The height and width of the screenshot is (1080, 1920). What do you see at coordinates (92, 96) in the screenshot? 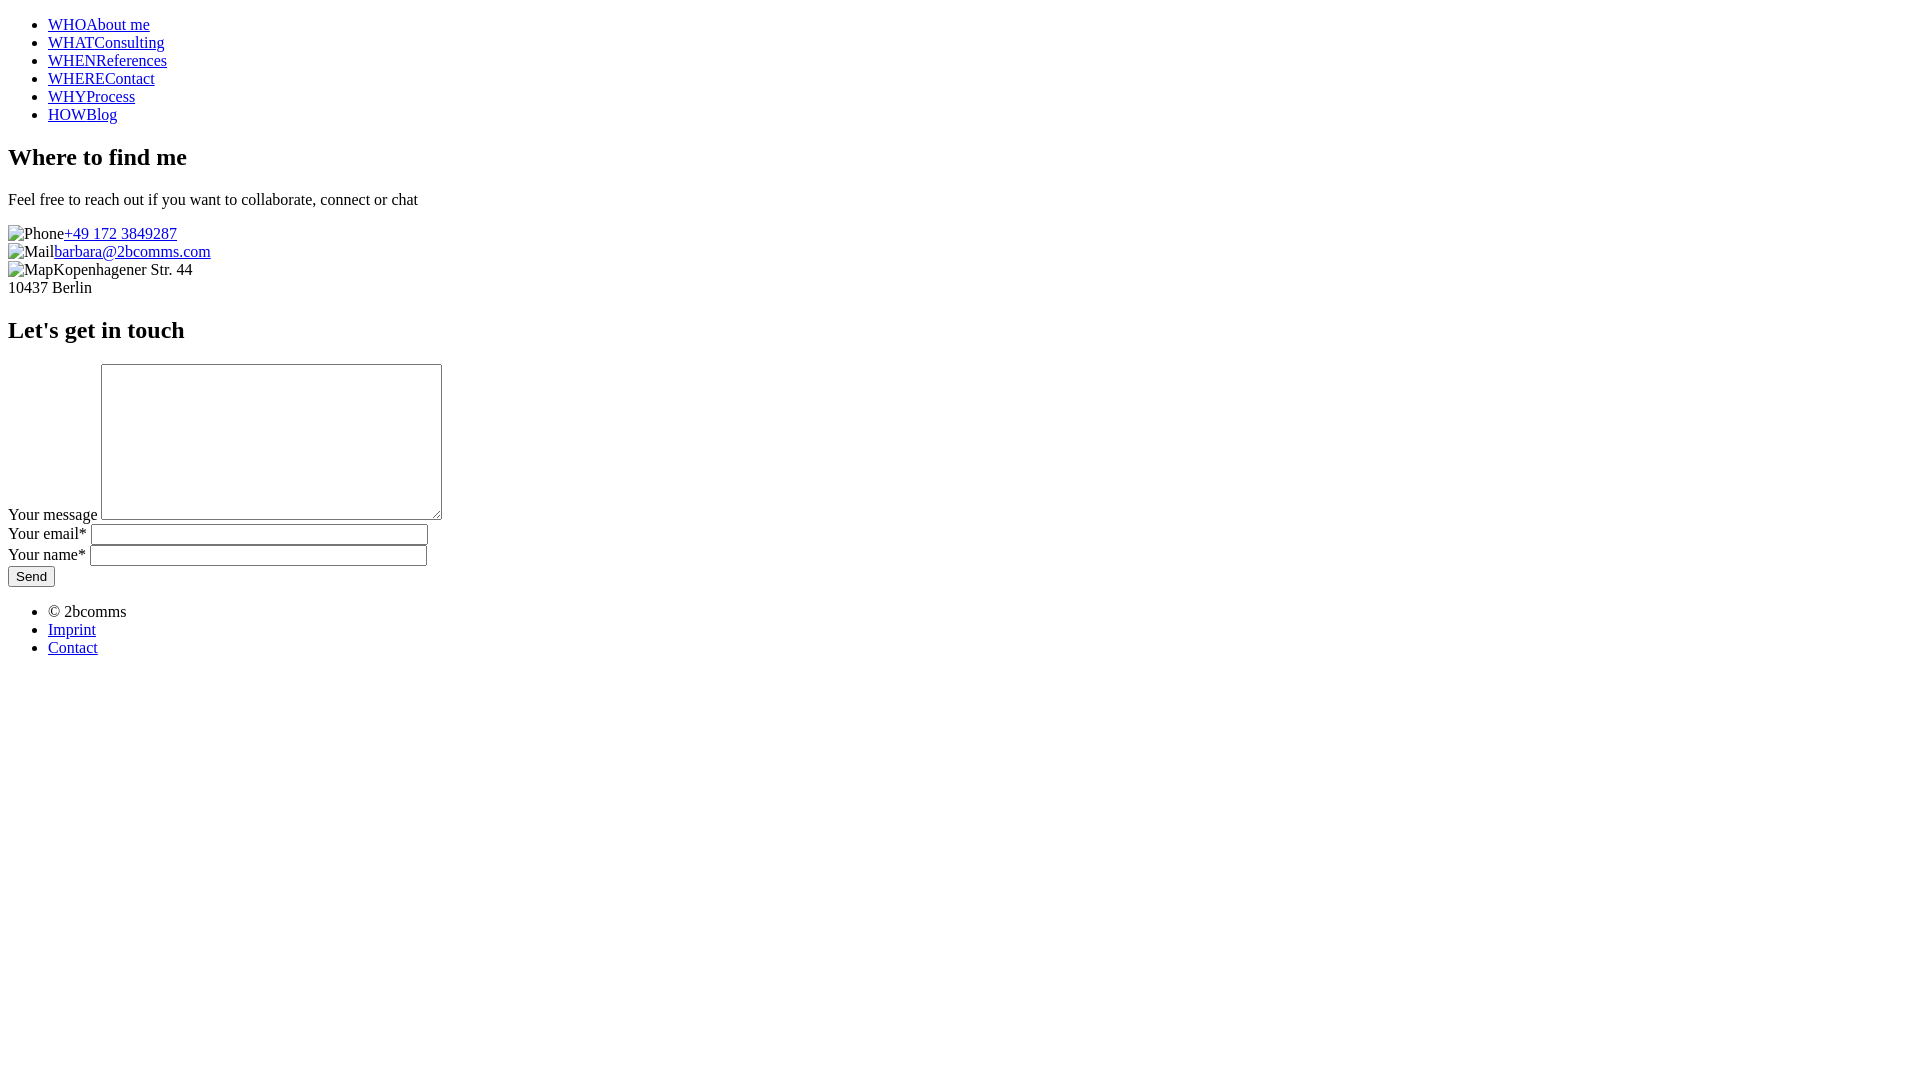
I see `WHYProcess` at bounding box center [92, 96].